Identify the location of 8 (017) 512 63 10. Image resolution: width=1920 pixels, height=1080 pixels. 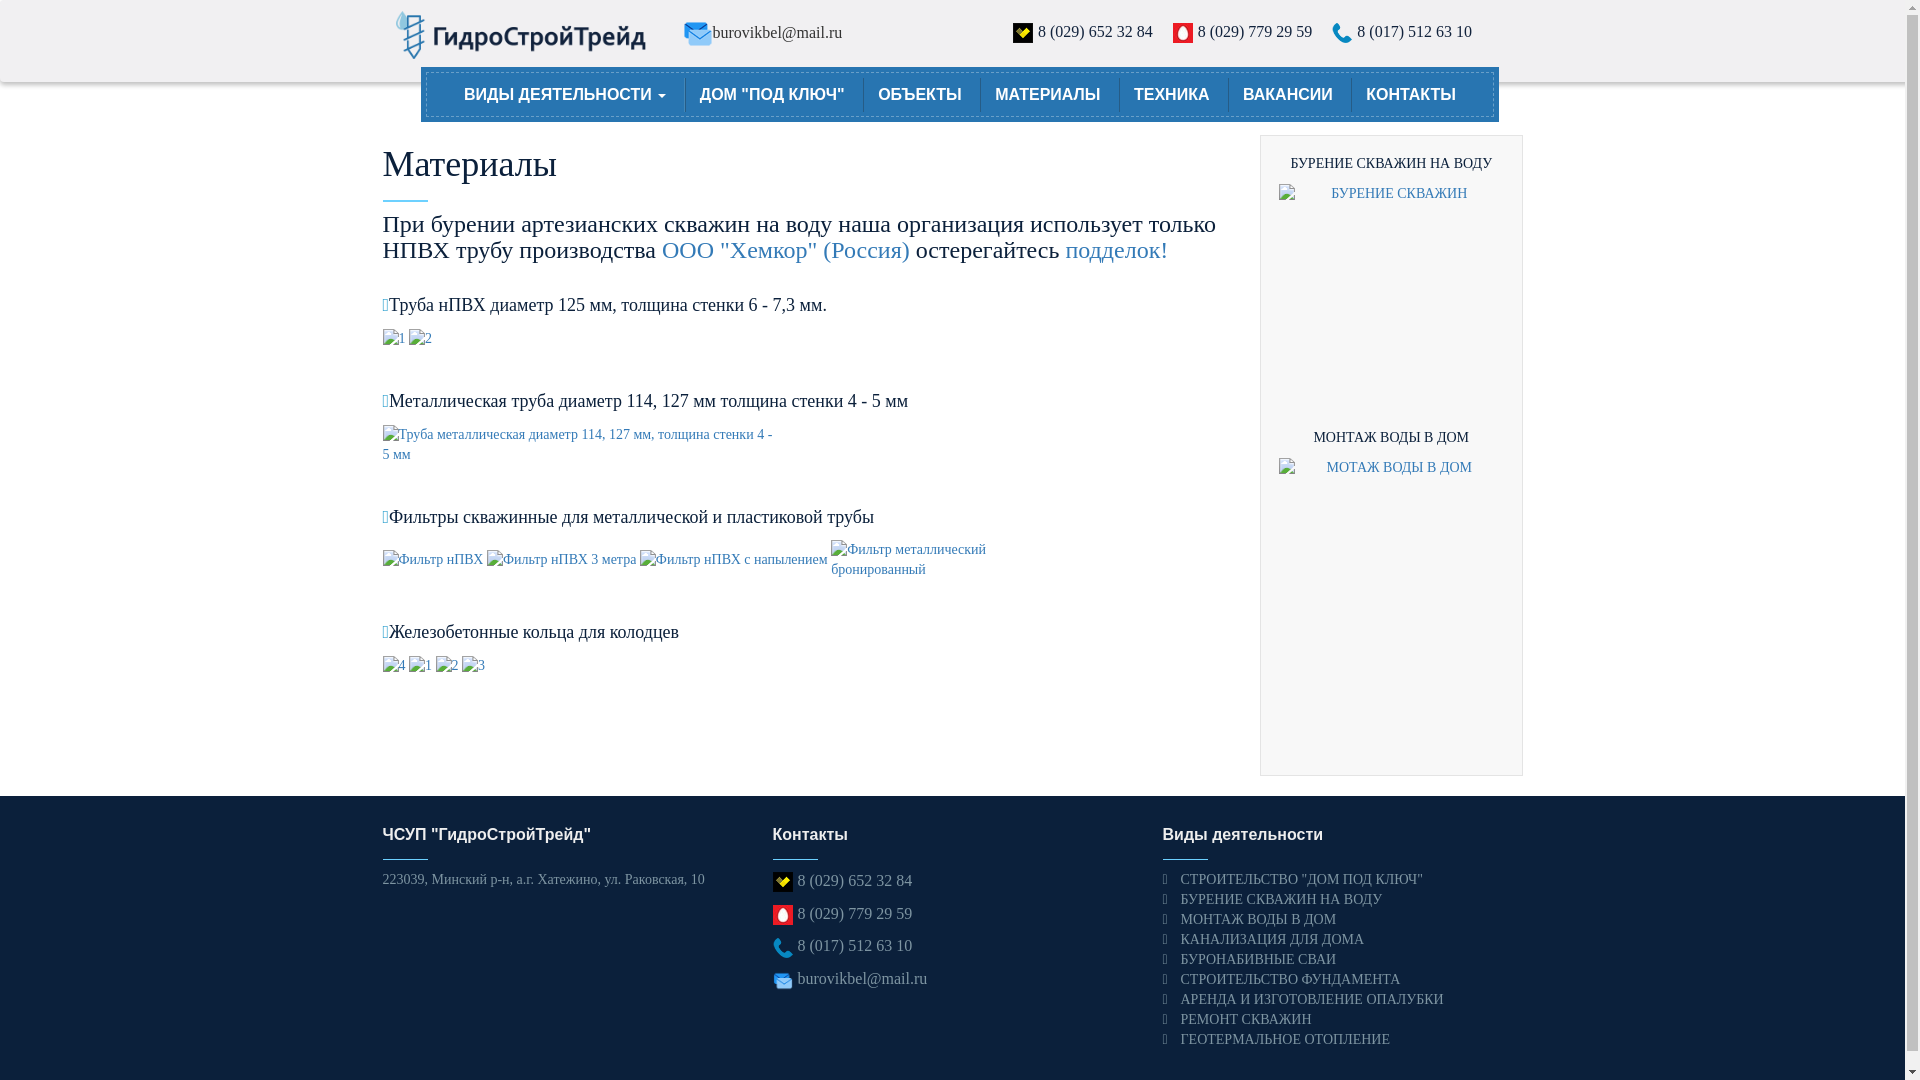
(856, 946).